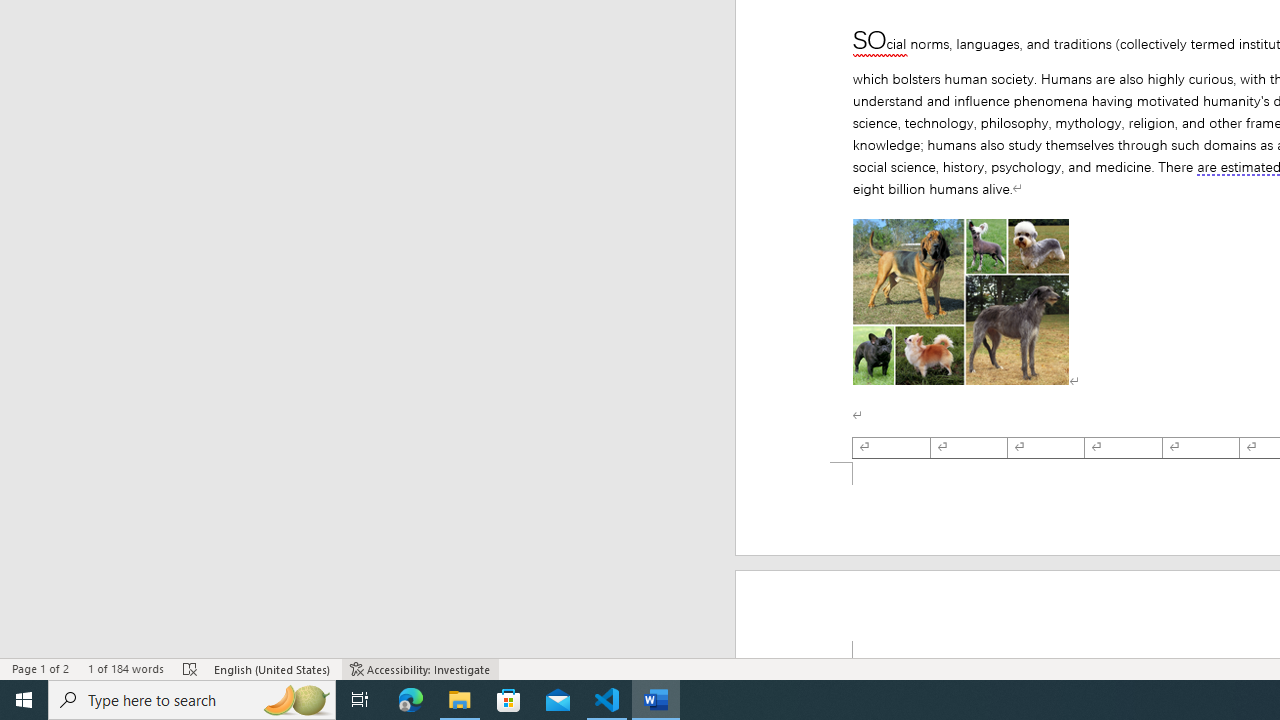 This screenshot has height=720, width=1280. Describe the element at coordinates (40, 668) in the screenshot. I see `Page Number Page 1 of 2` at that location.